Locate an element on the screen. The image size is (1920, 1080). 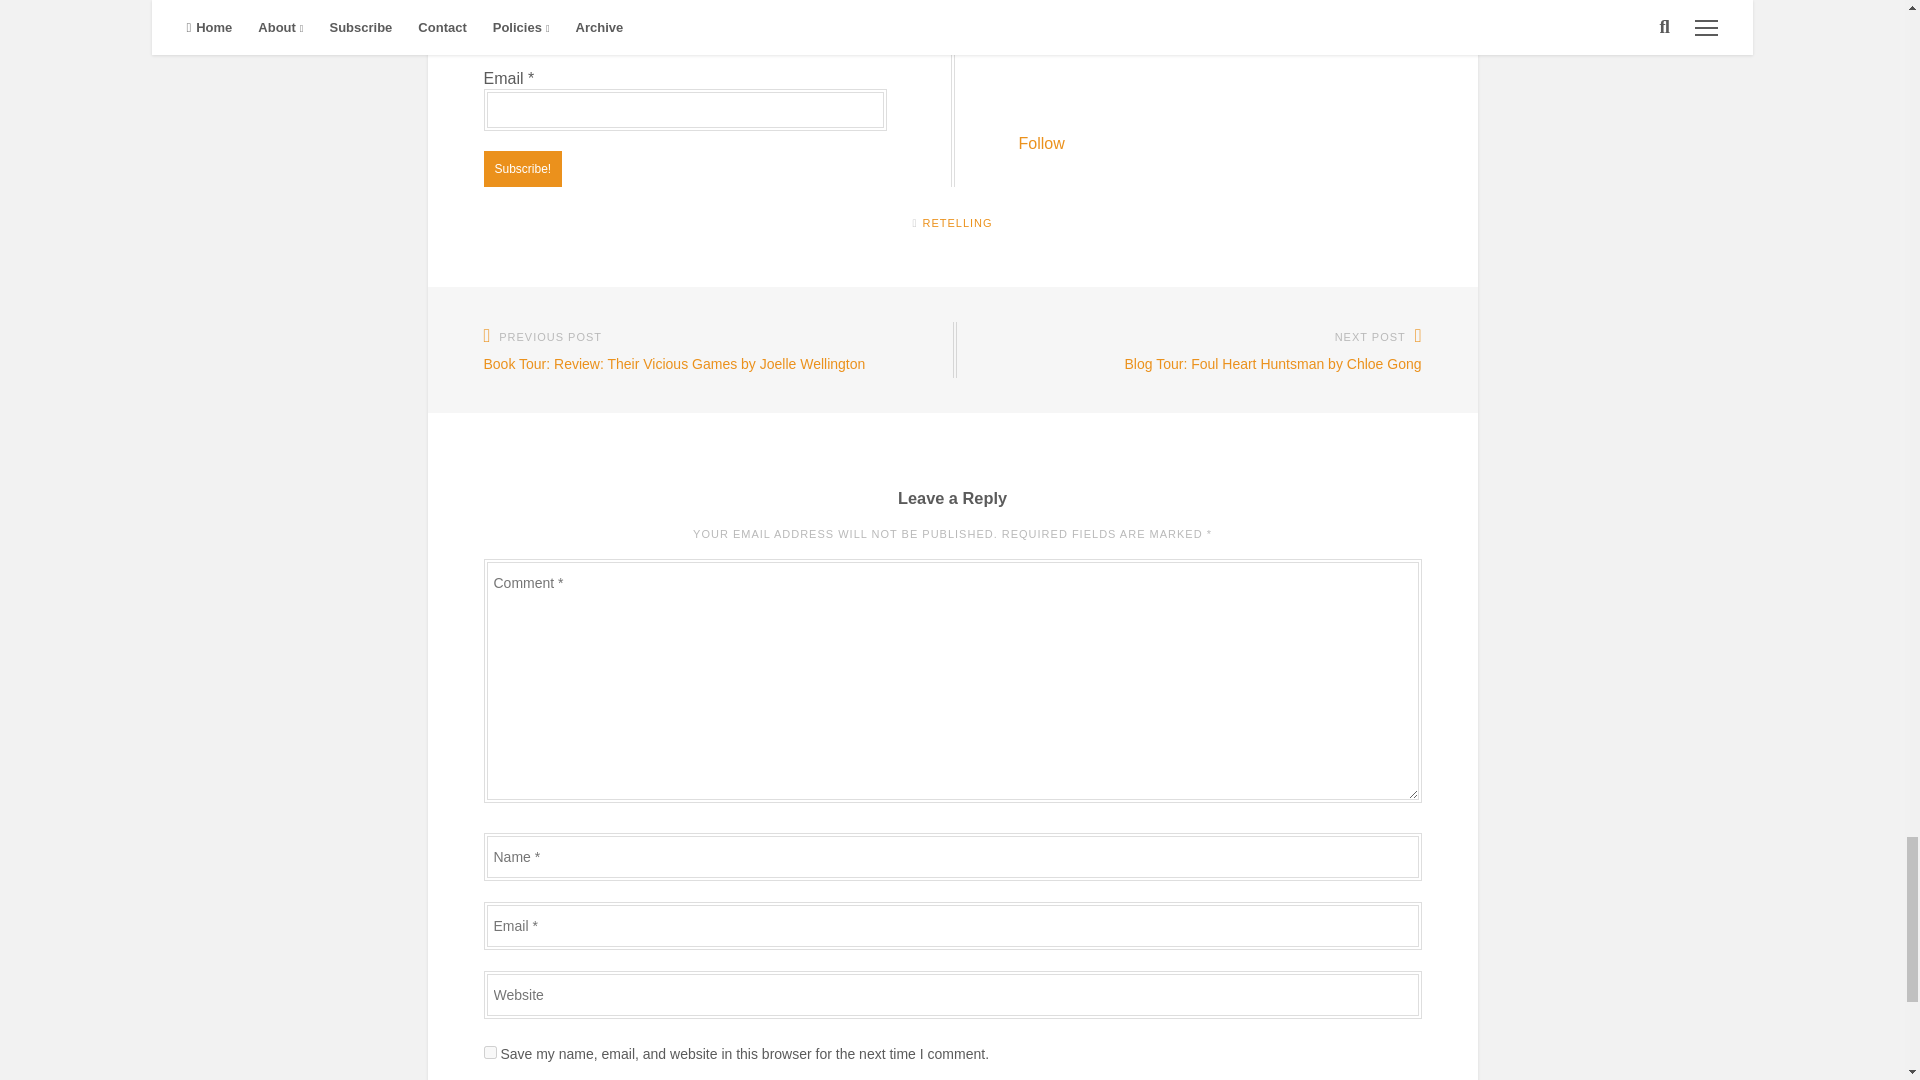
yes is located at coordinates (490, 1052).